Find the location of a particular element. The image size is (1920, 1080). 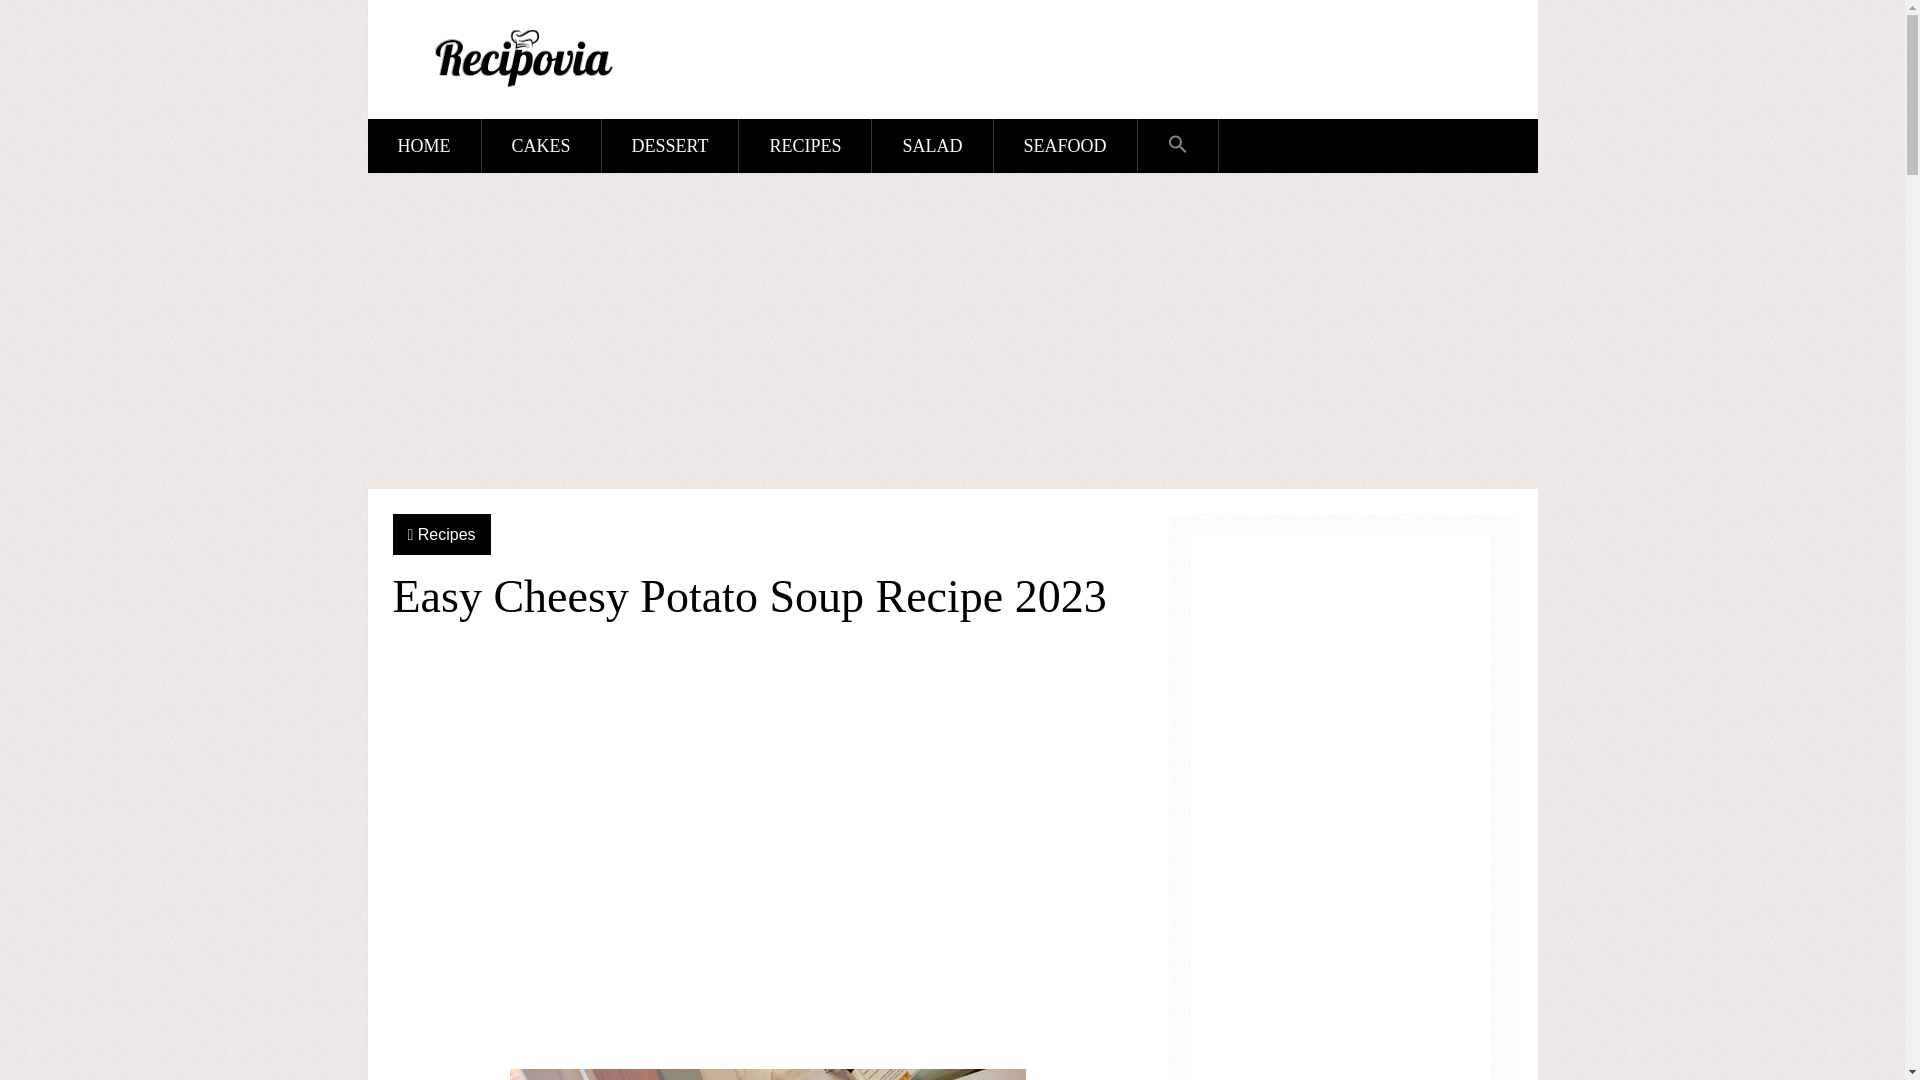

Recipes is located at coordinates (447, 534).